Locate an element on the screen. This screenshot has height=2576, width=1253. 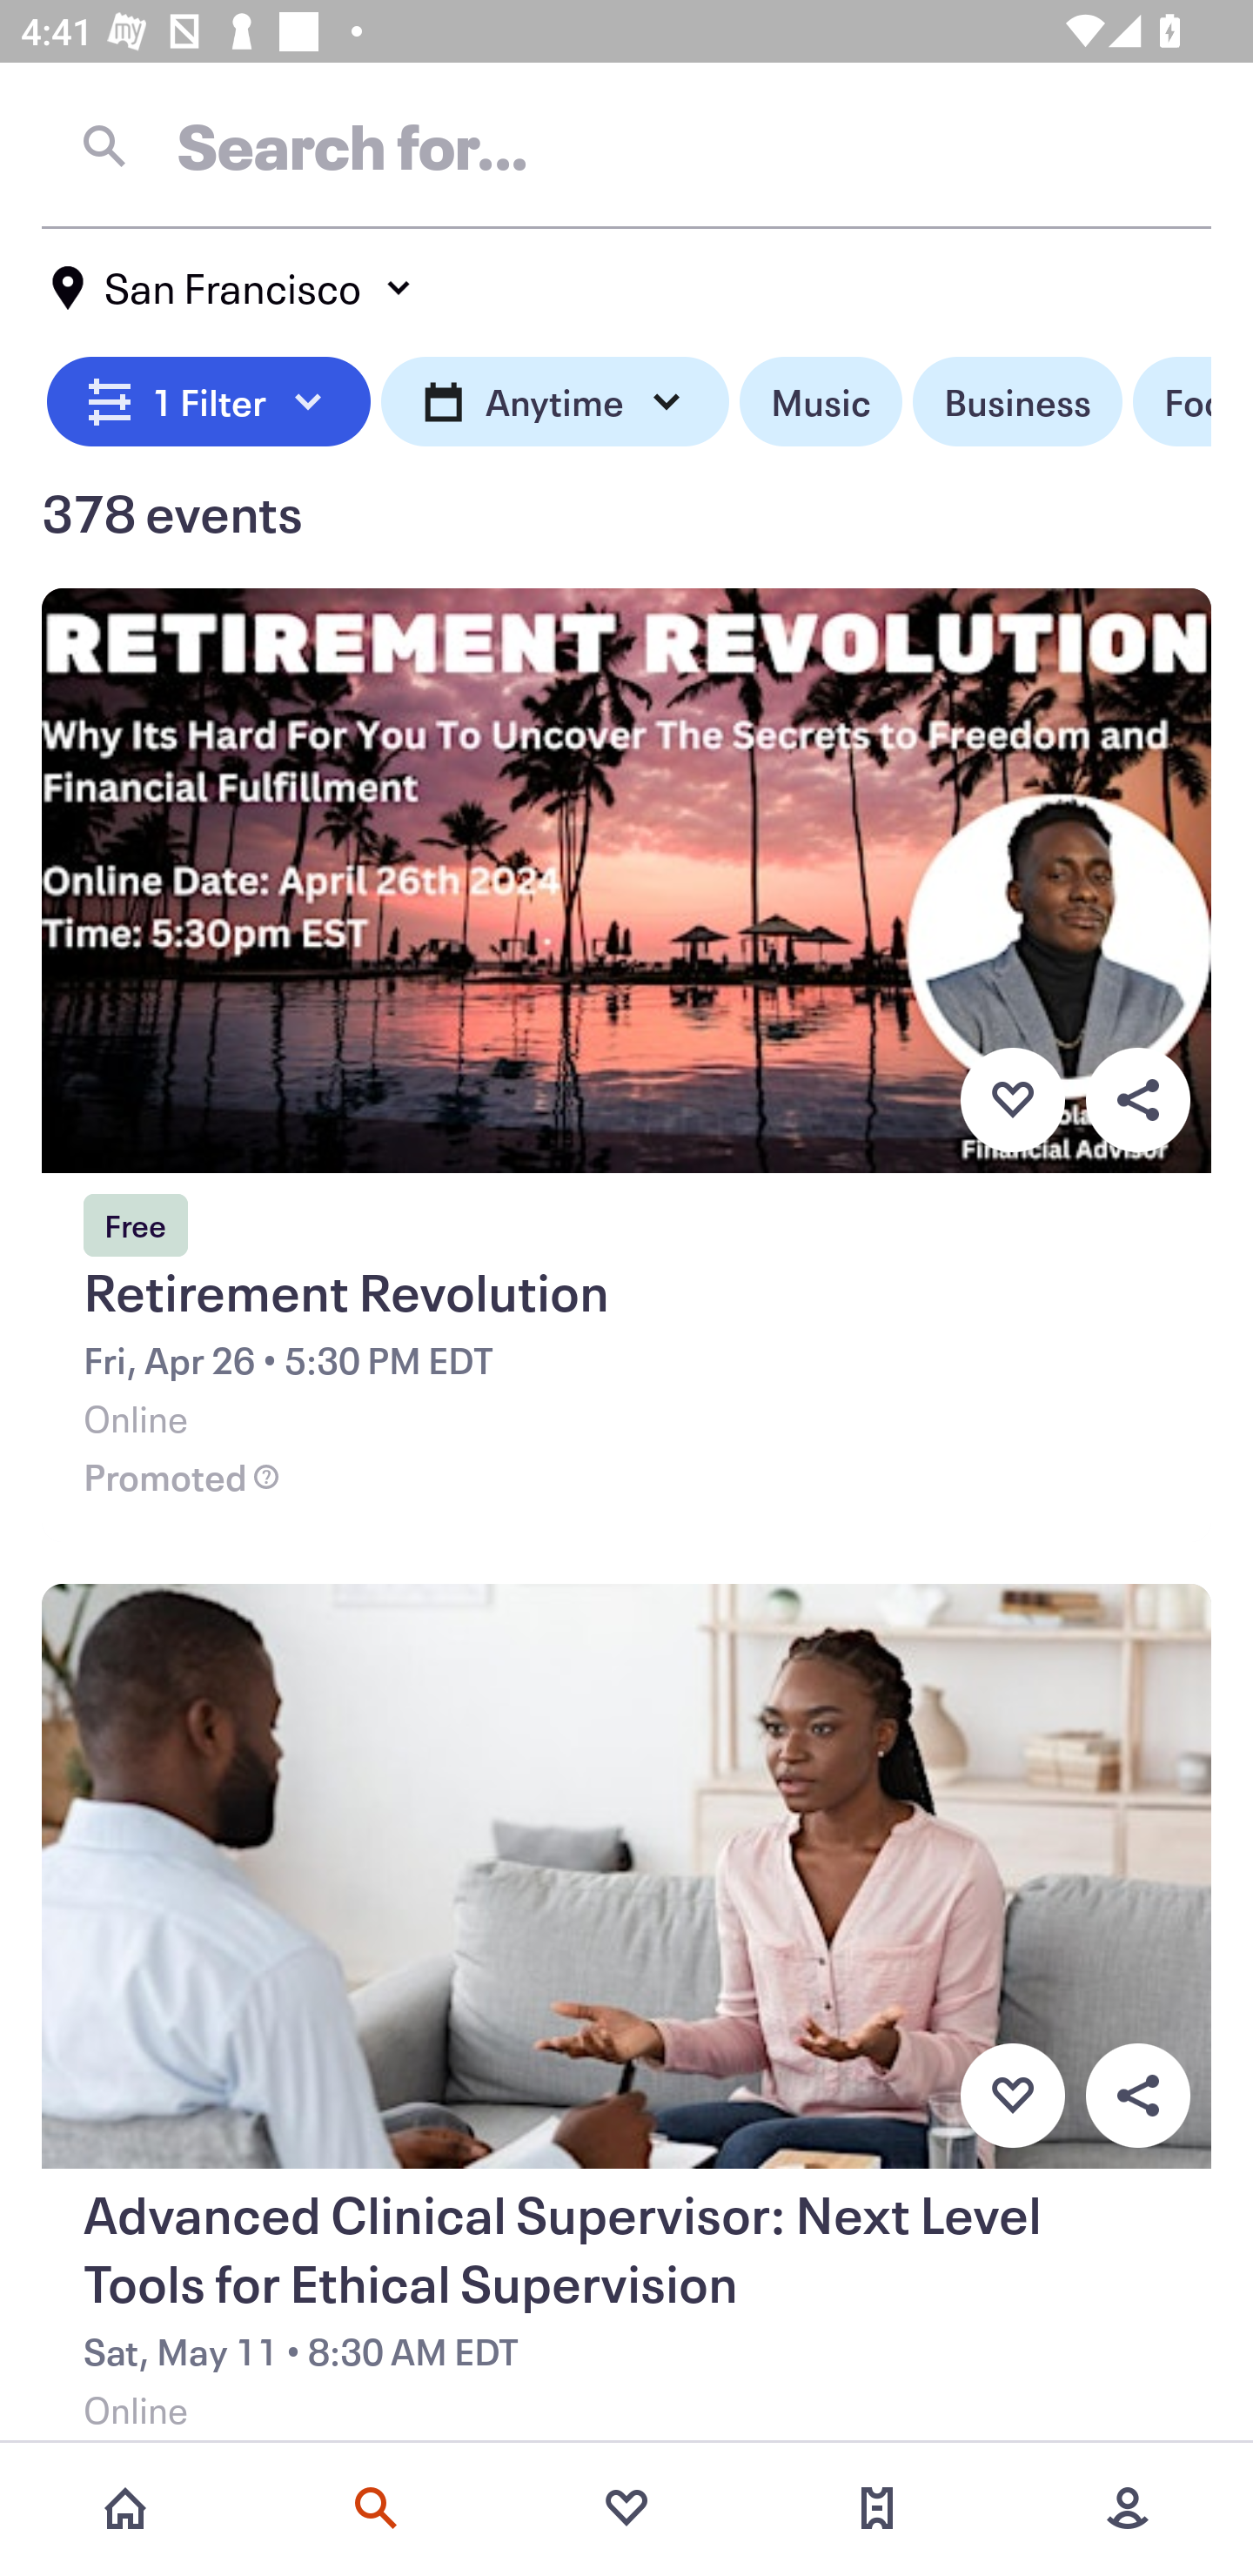
San Francisco is located at coordinates (233, 288).